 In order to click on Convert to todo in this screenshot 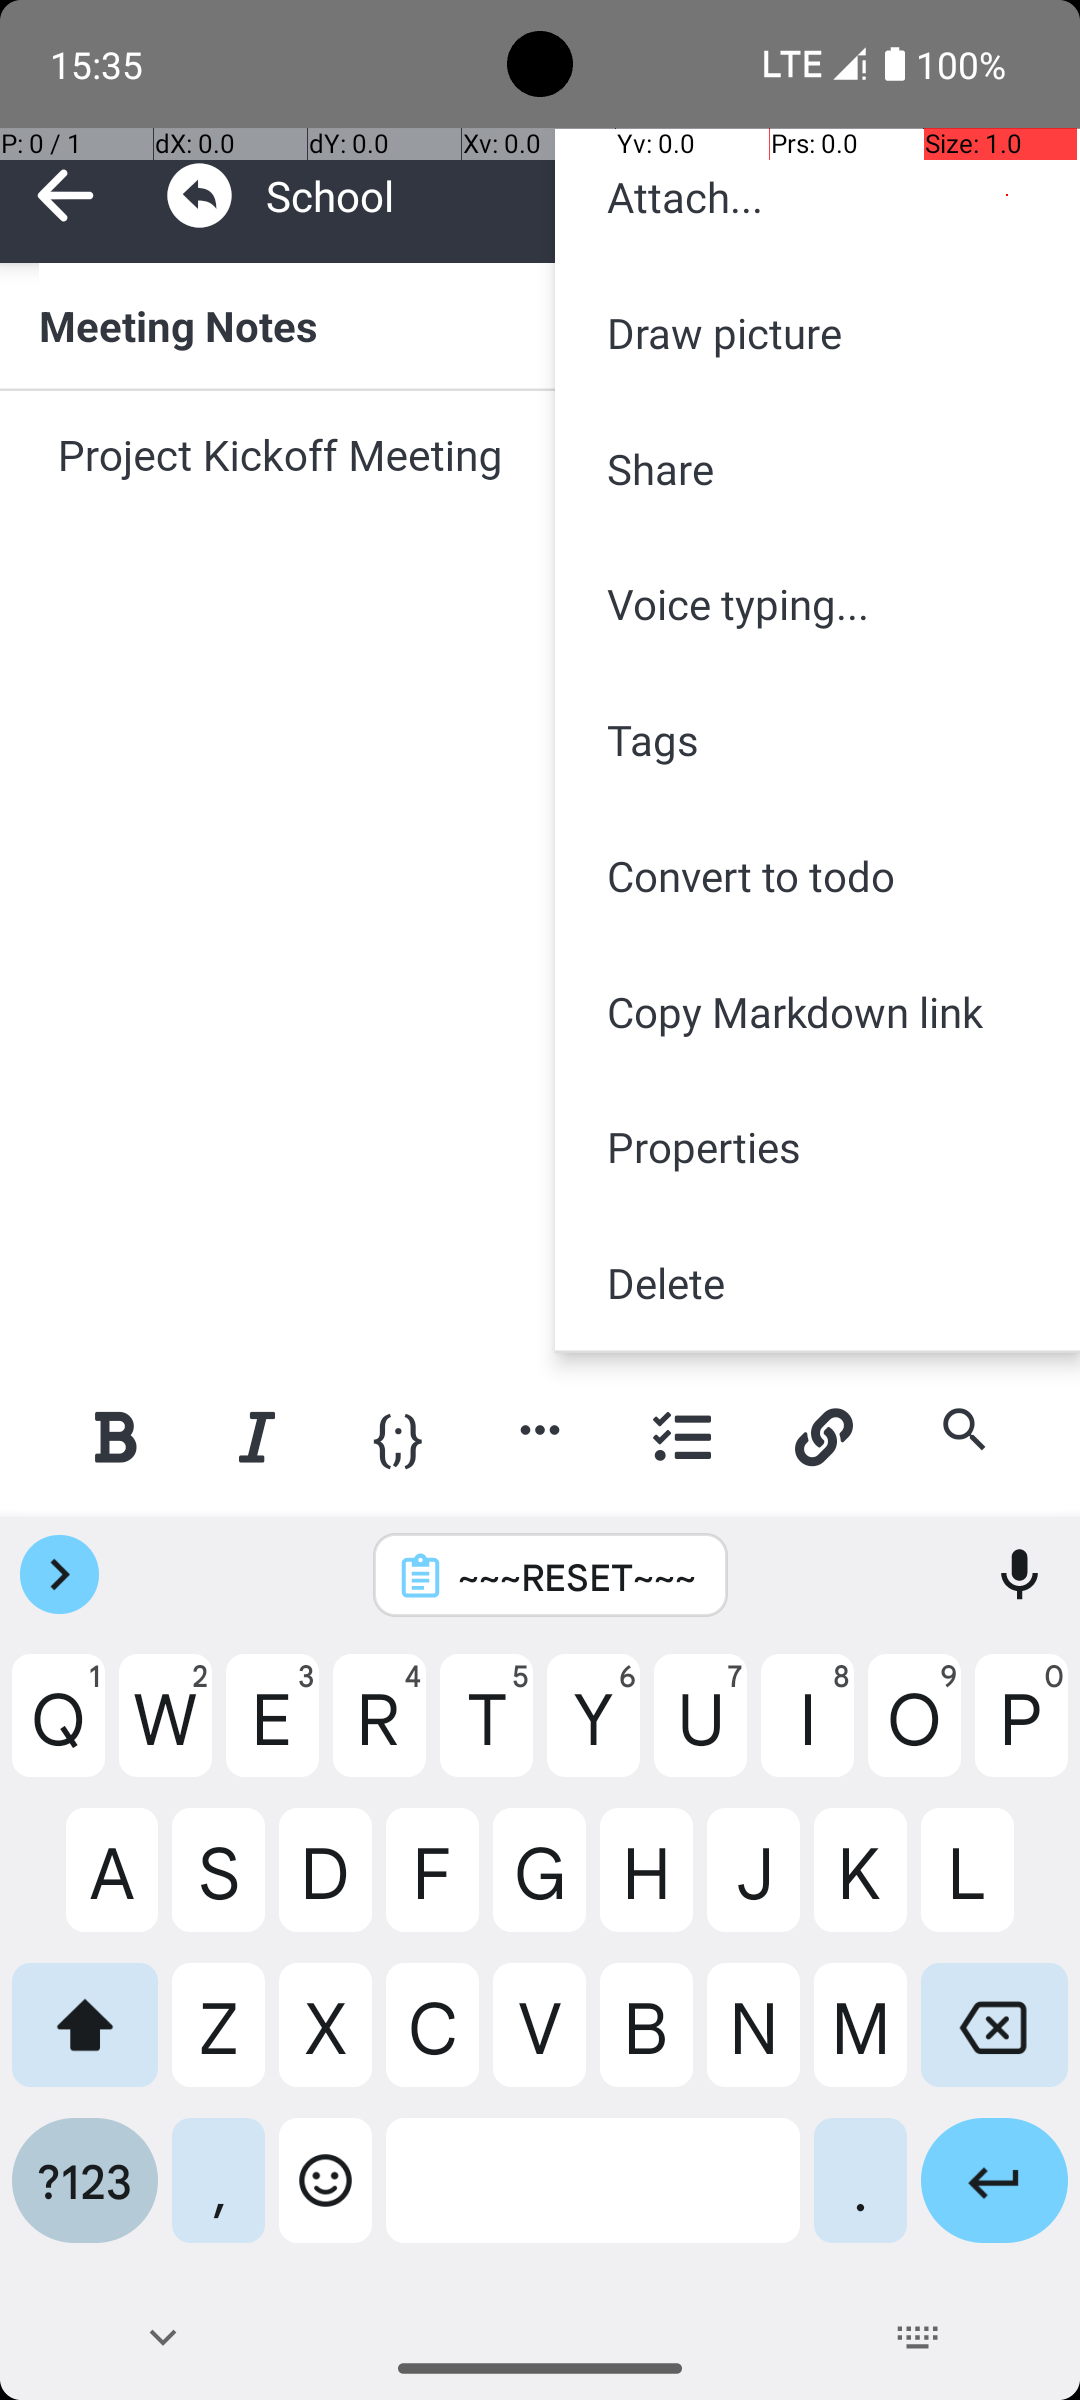, I will do `click(818, 876)`.